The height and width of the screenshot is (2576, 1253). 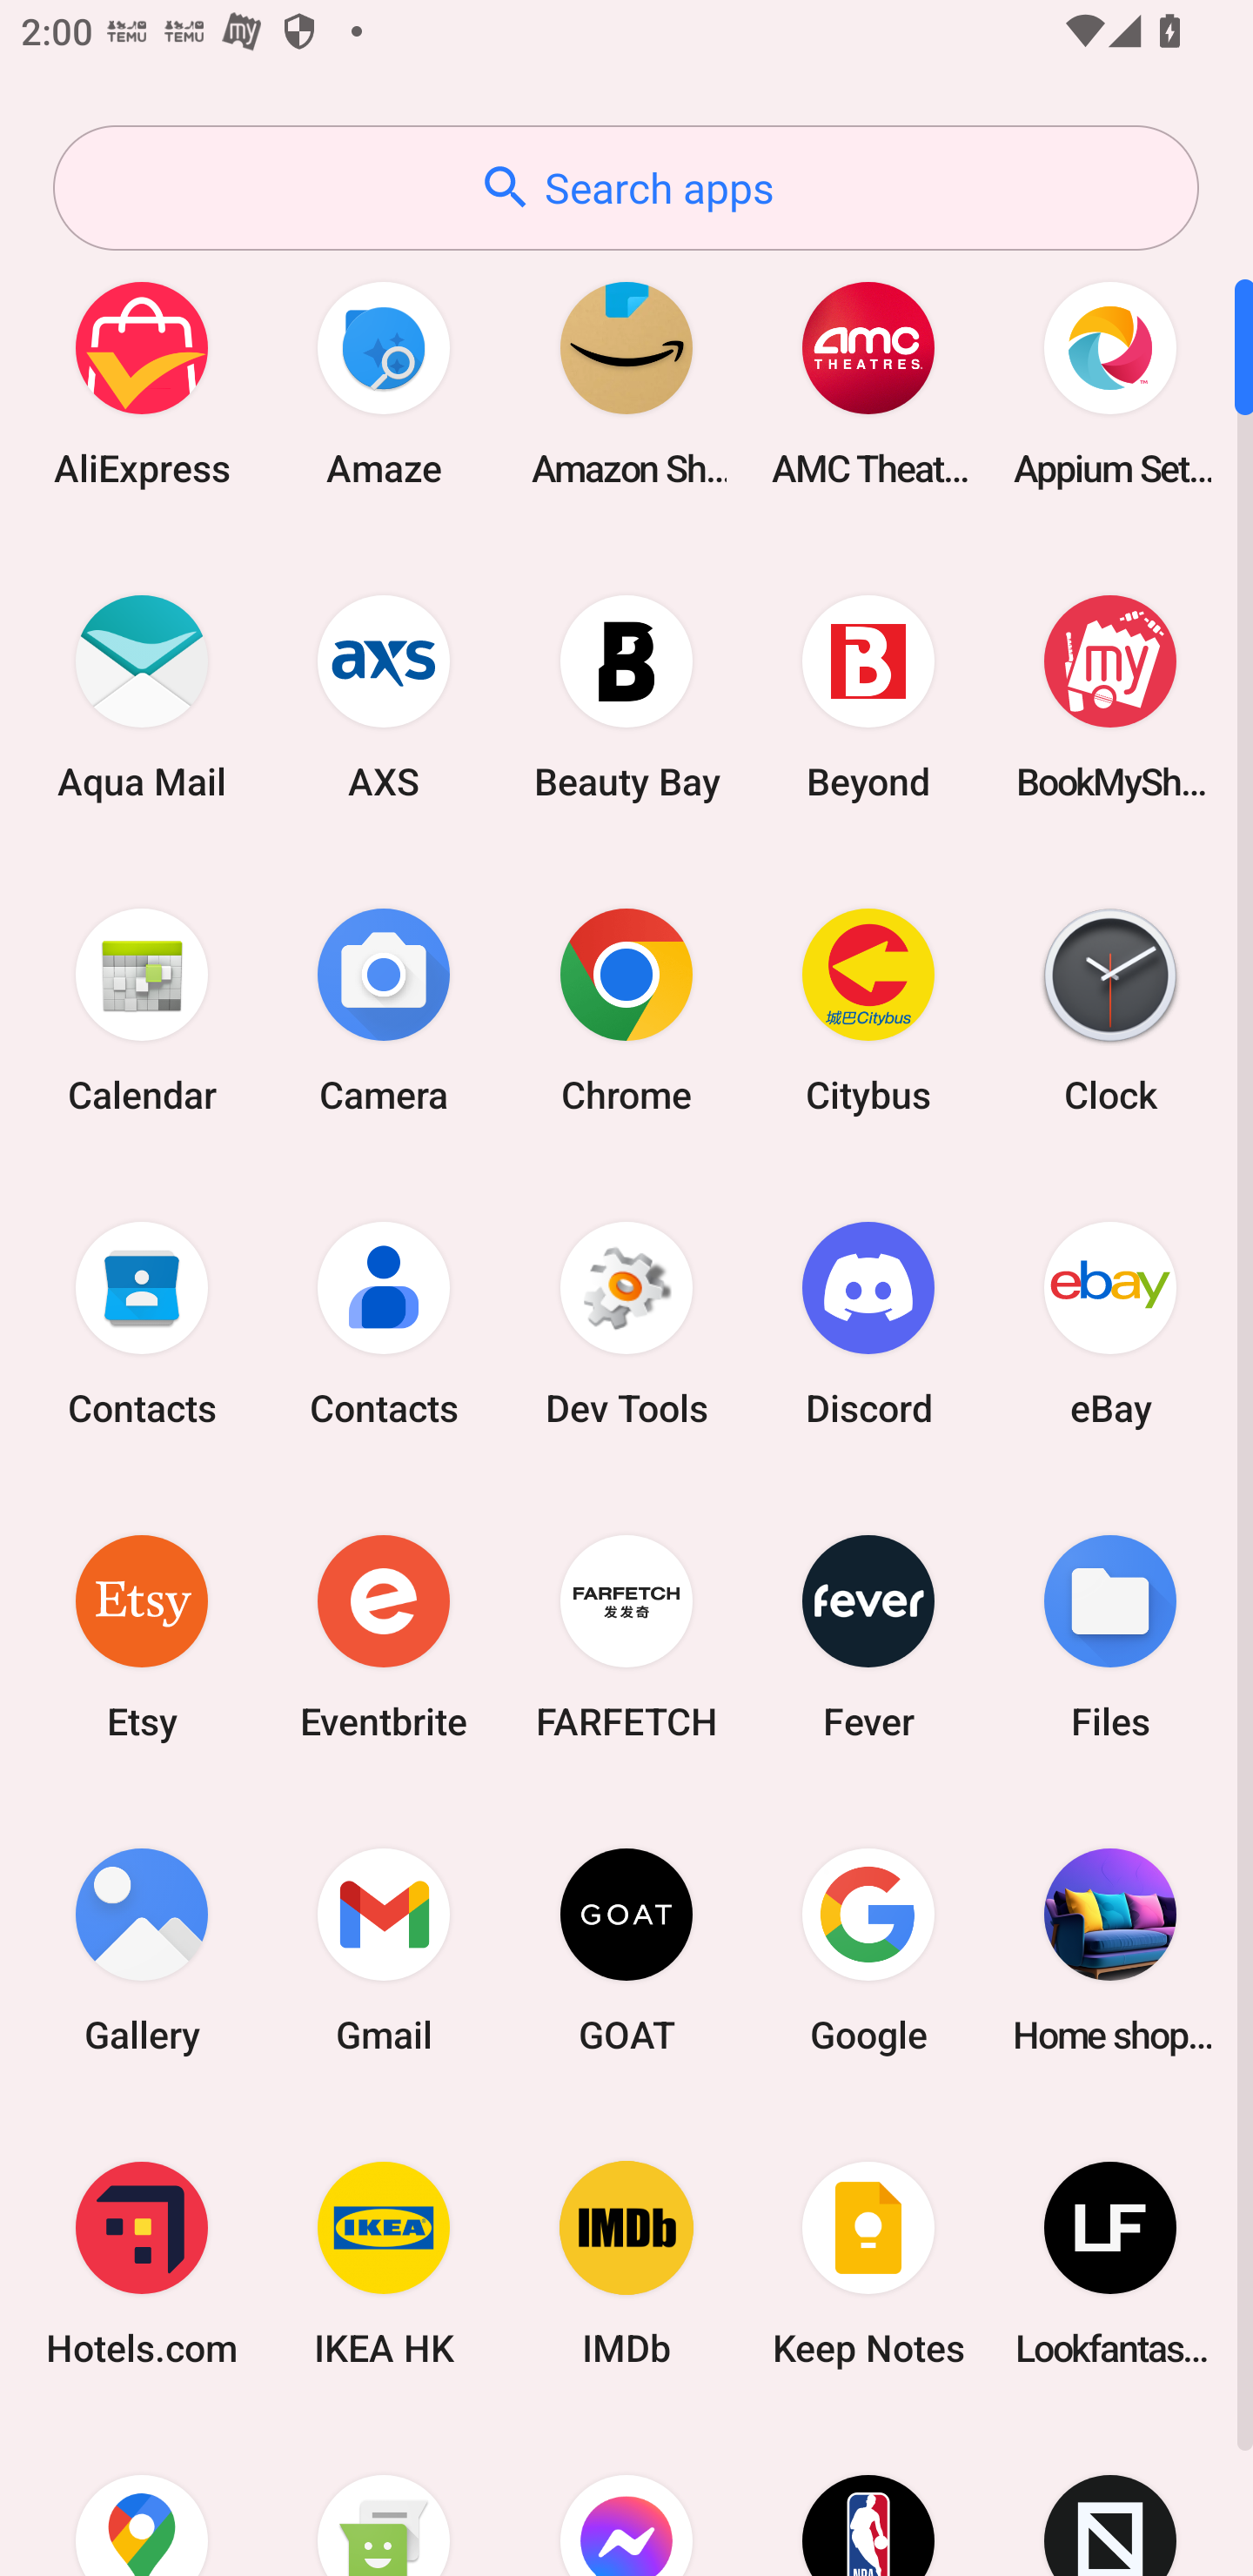 What do you see at coordinates (868, 696) in the screenshot?
I see `Beyond` at bounding box center [868, 696].